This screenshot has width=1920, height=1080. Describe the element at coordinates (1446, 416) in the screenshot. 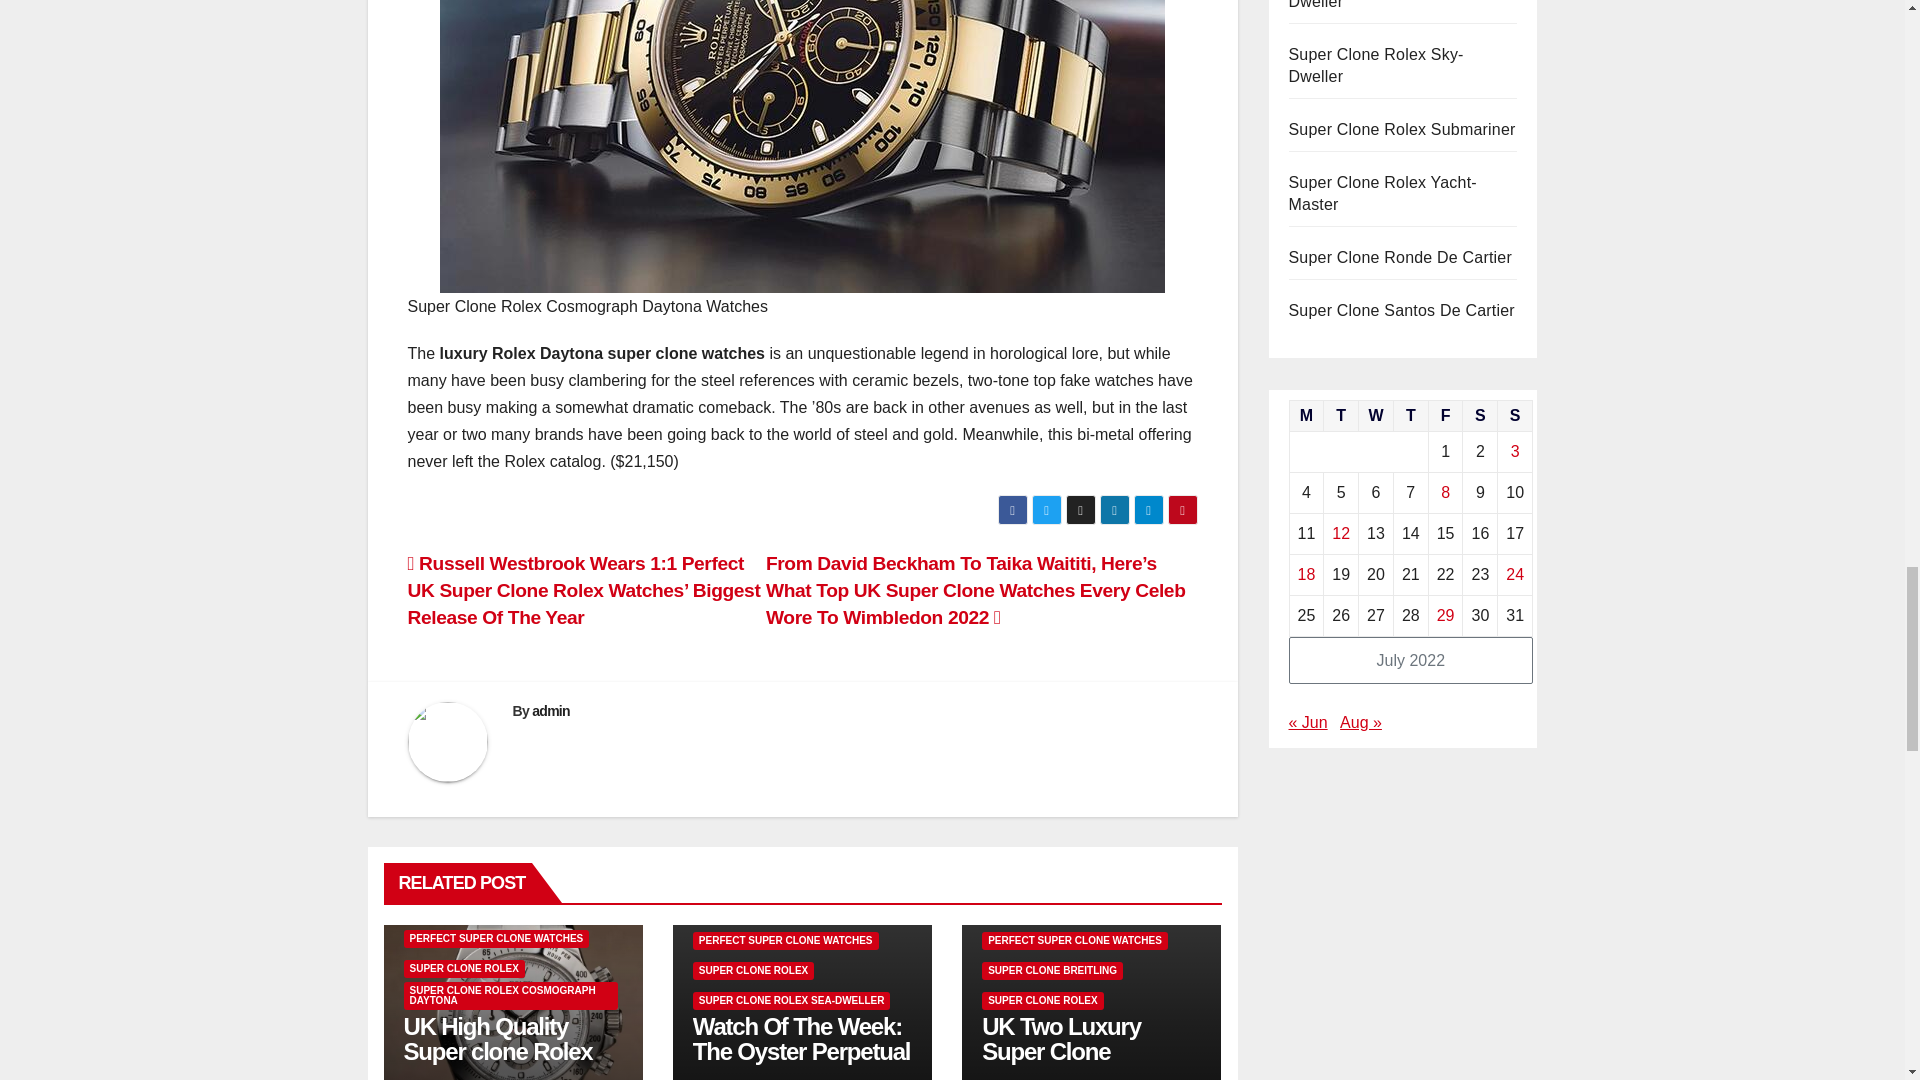

I see `Friday` at that location.